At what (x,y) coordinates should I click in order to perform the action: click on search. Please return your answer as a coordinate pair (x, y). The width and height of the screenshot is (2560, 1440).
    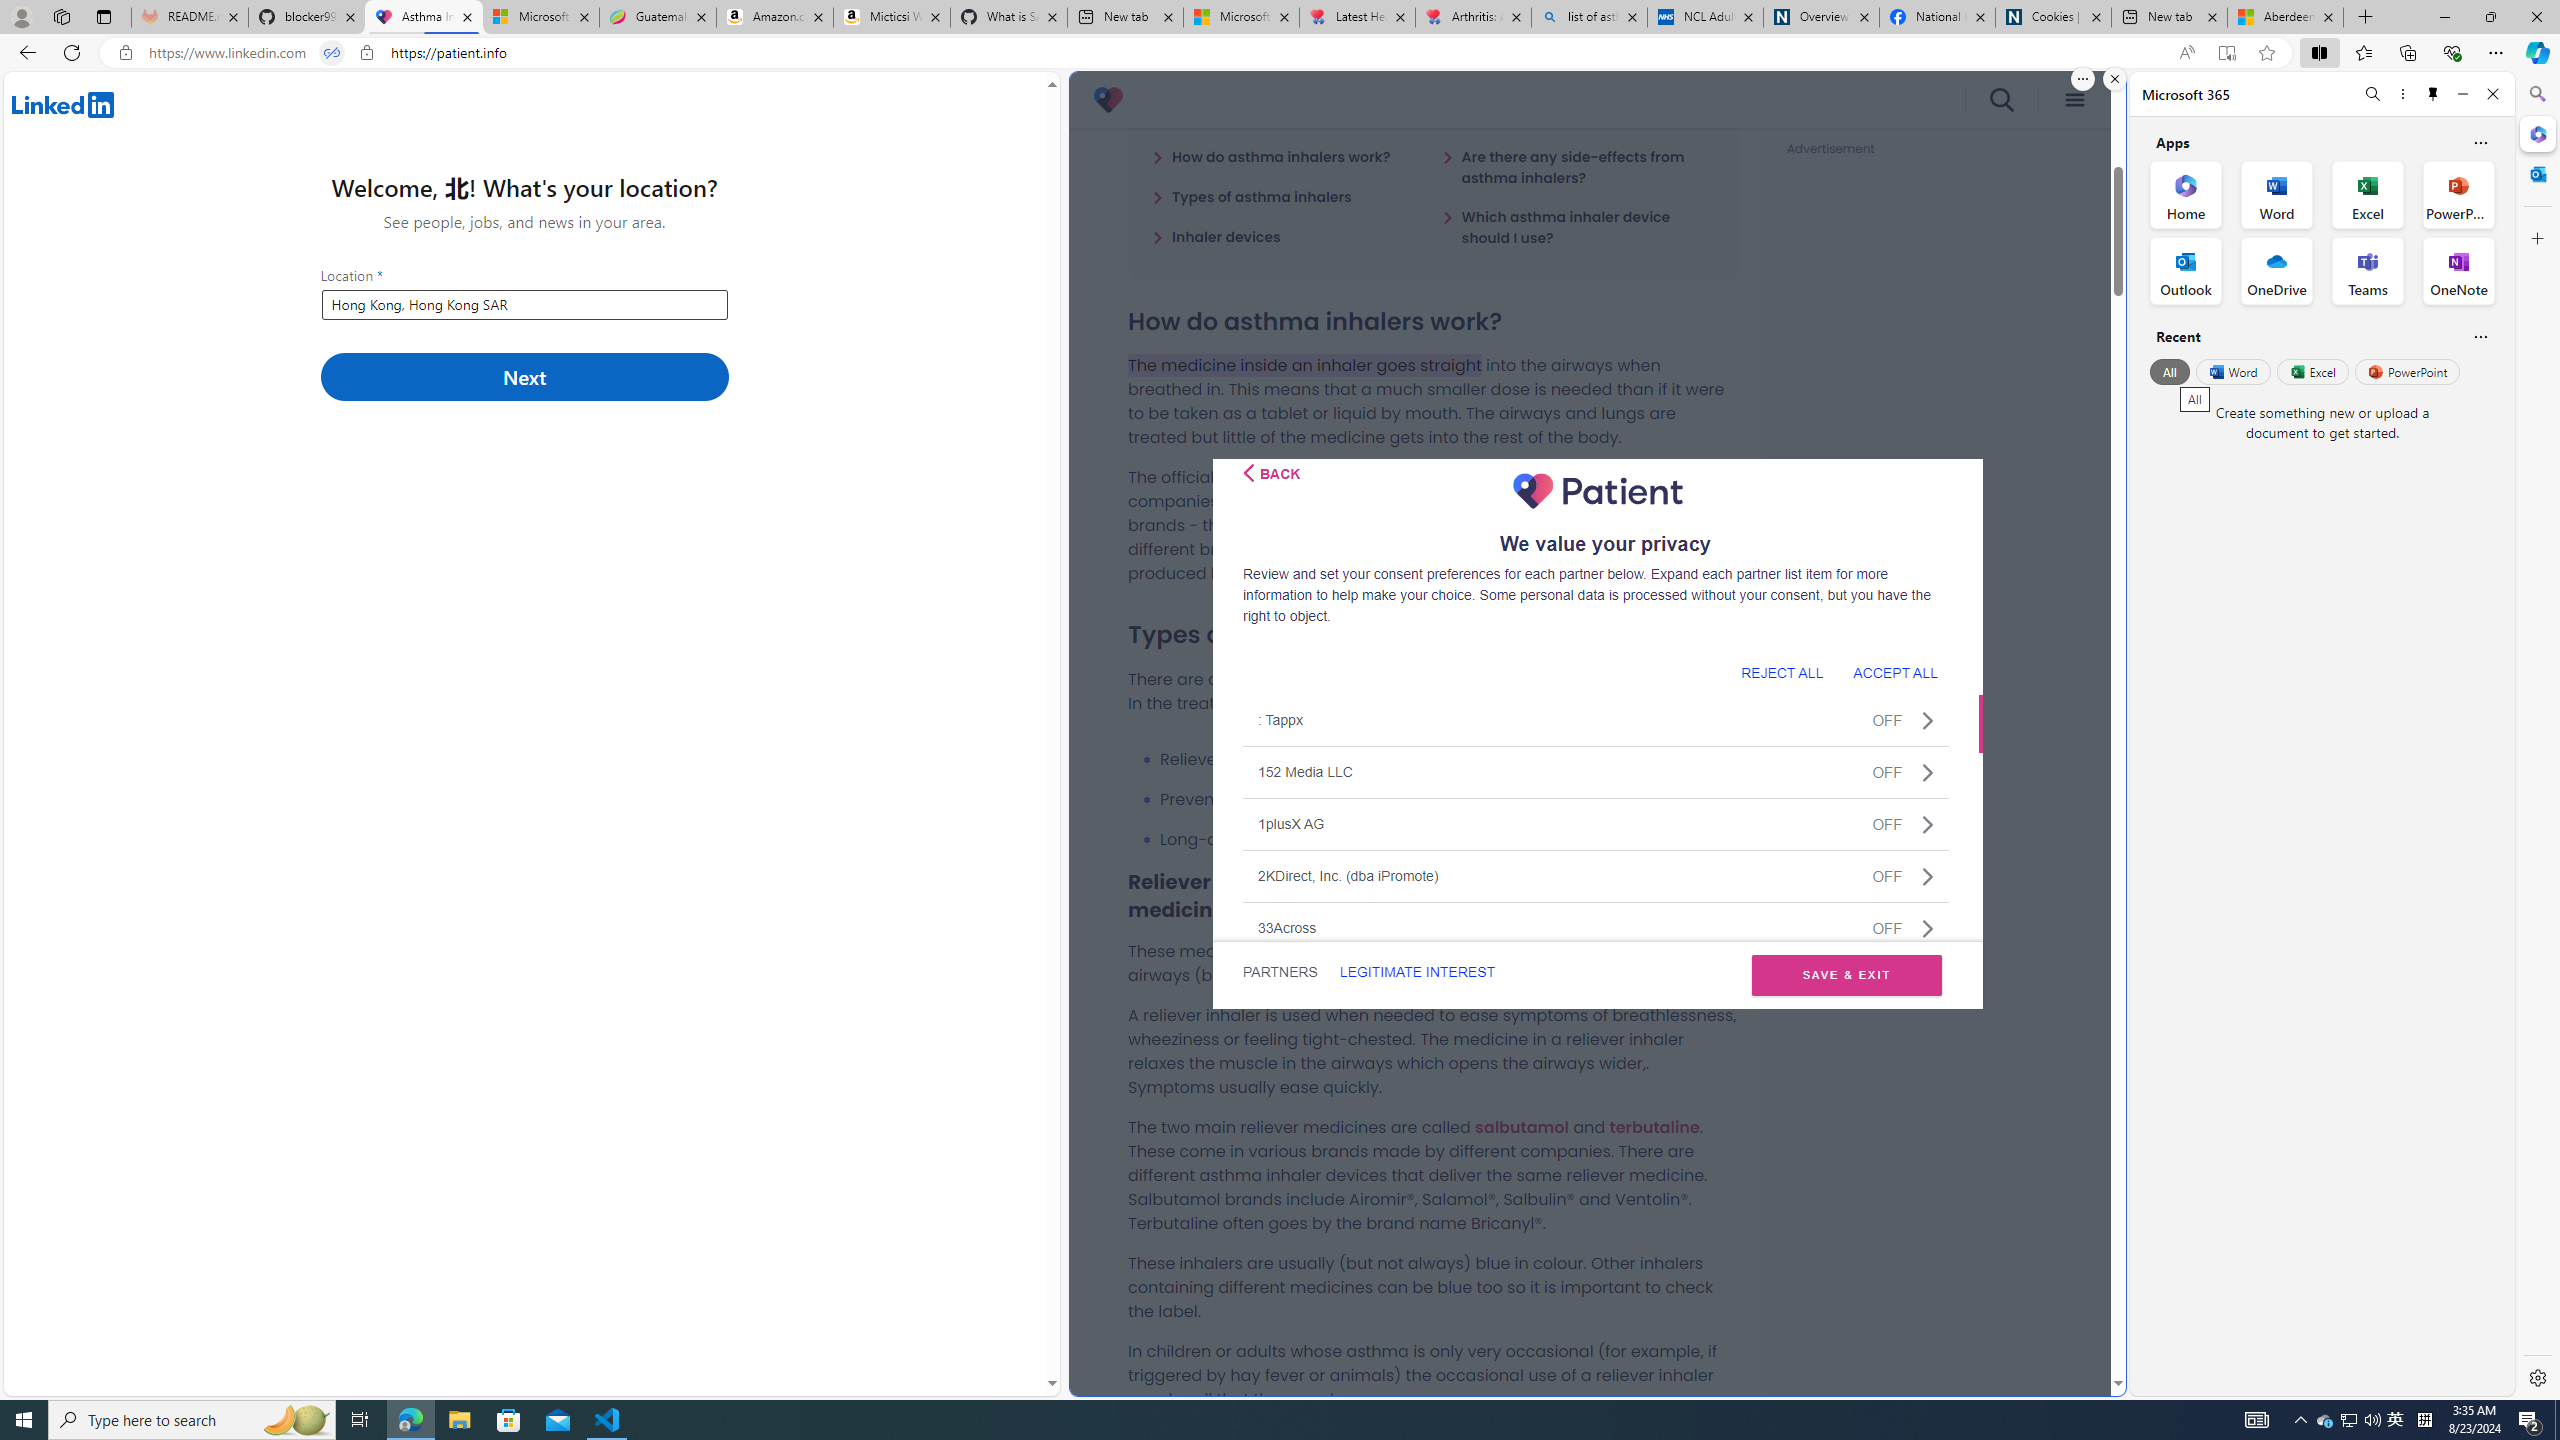
    Looking at the image, I should click on (2002, 100).